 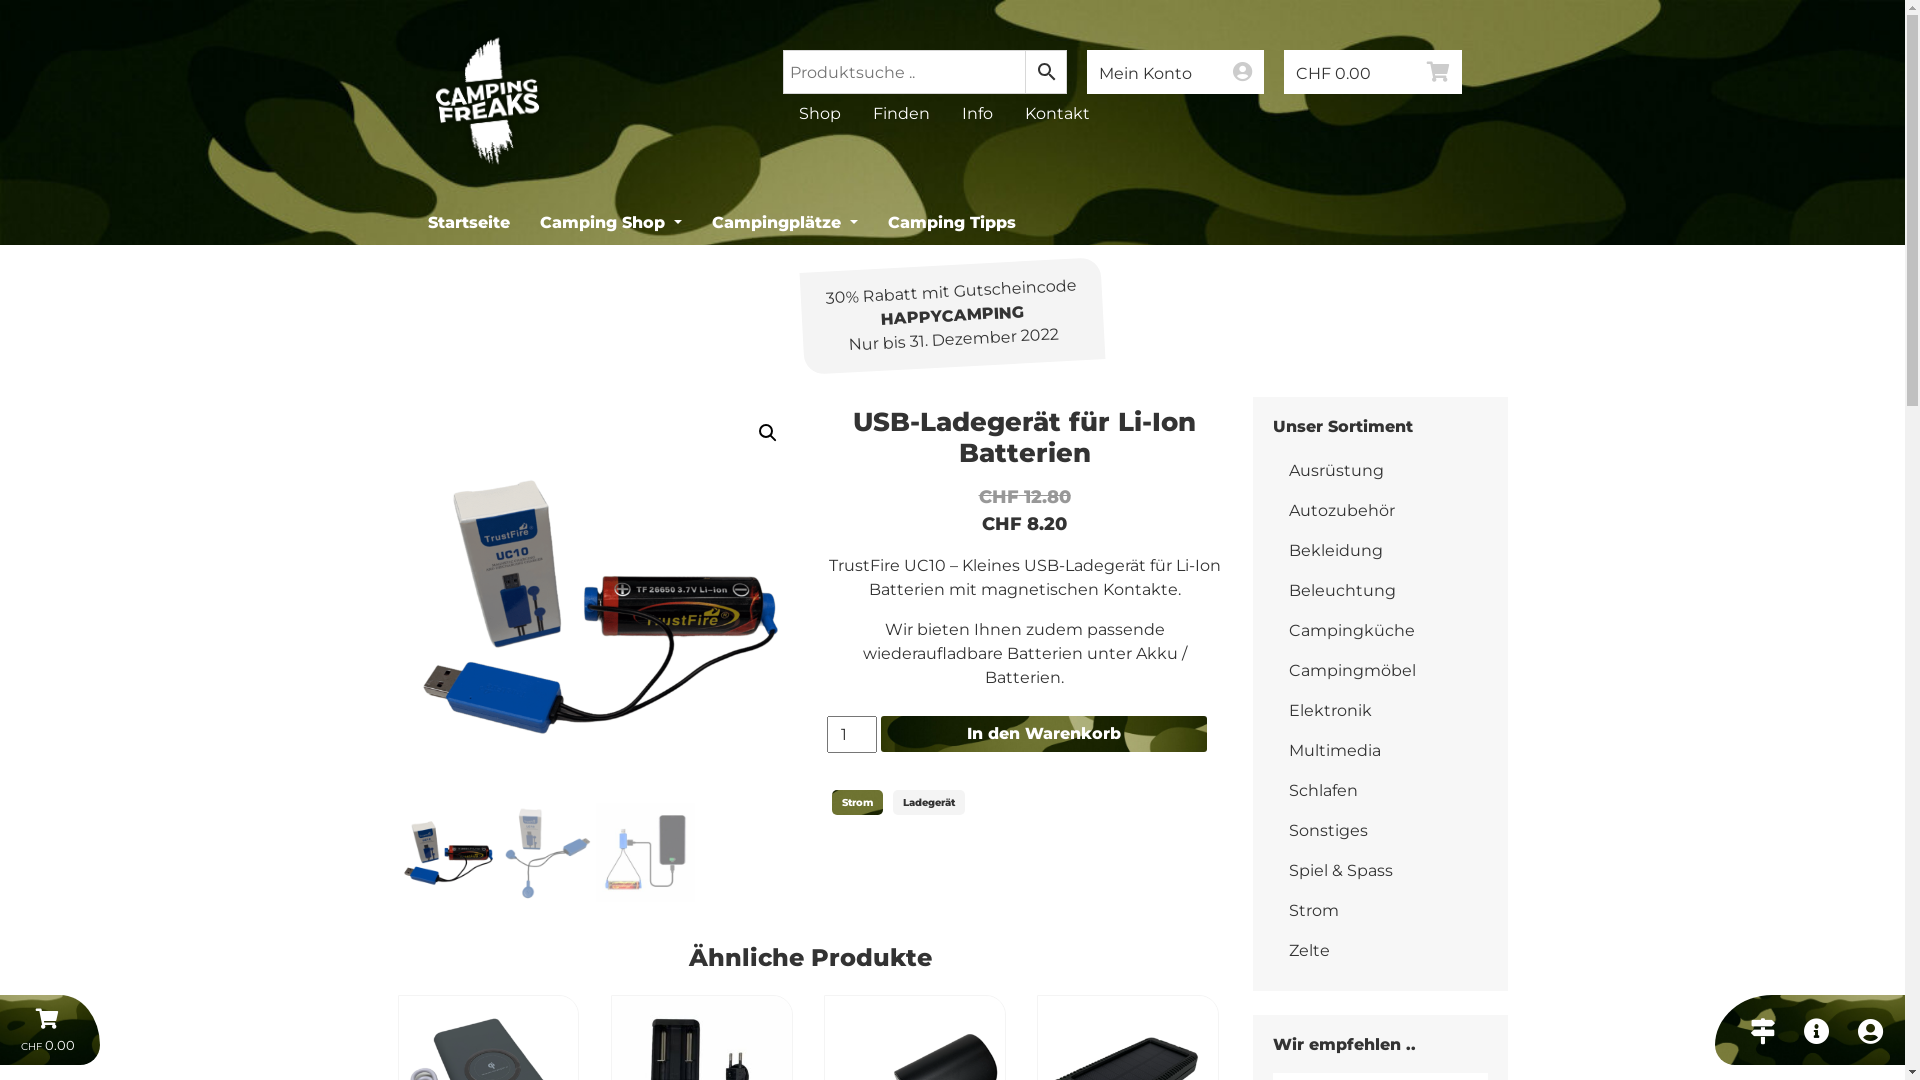 What do you see at coordinates (900, 114) in the screenshot?
I see `Finden` at bounding box center [900, 114].